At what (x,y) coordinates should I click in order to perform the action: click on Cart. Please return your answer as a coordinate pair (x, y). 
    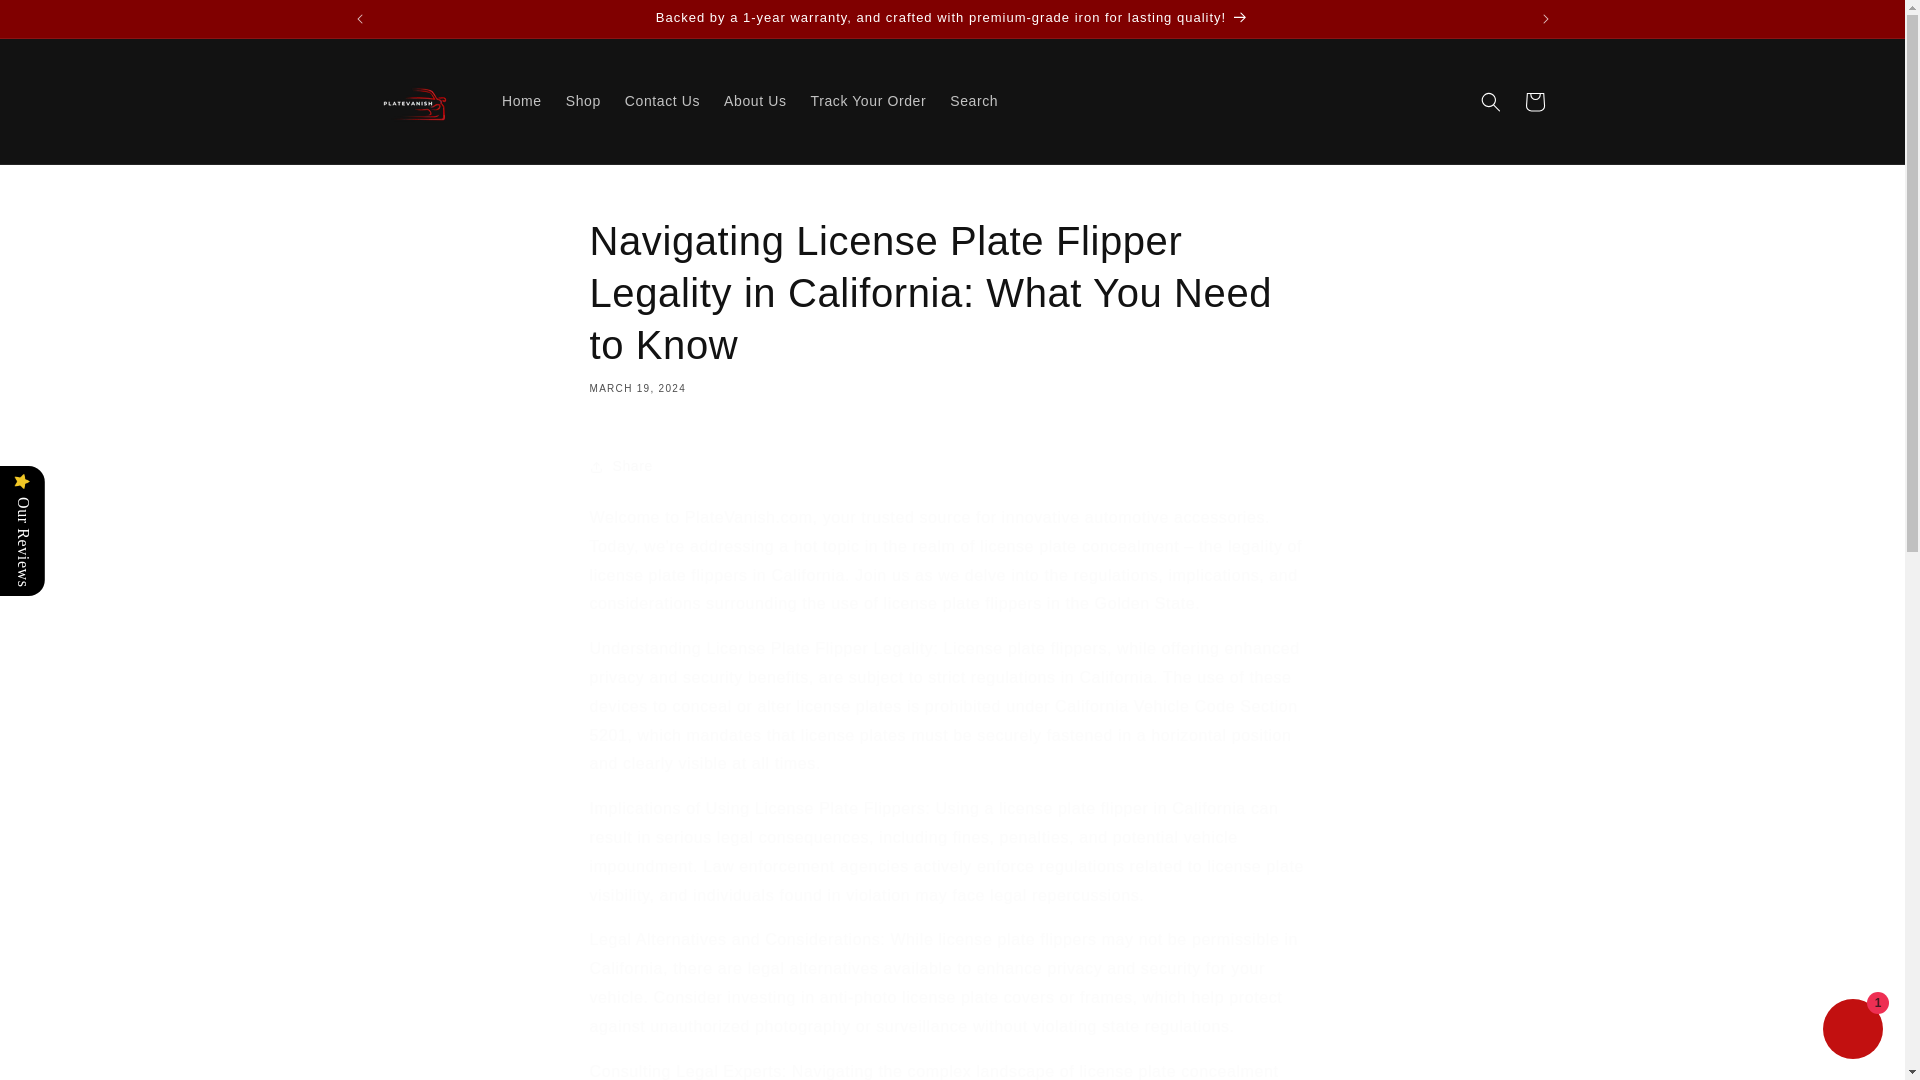
    Looking at the image, I should click on (1534, 102).